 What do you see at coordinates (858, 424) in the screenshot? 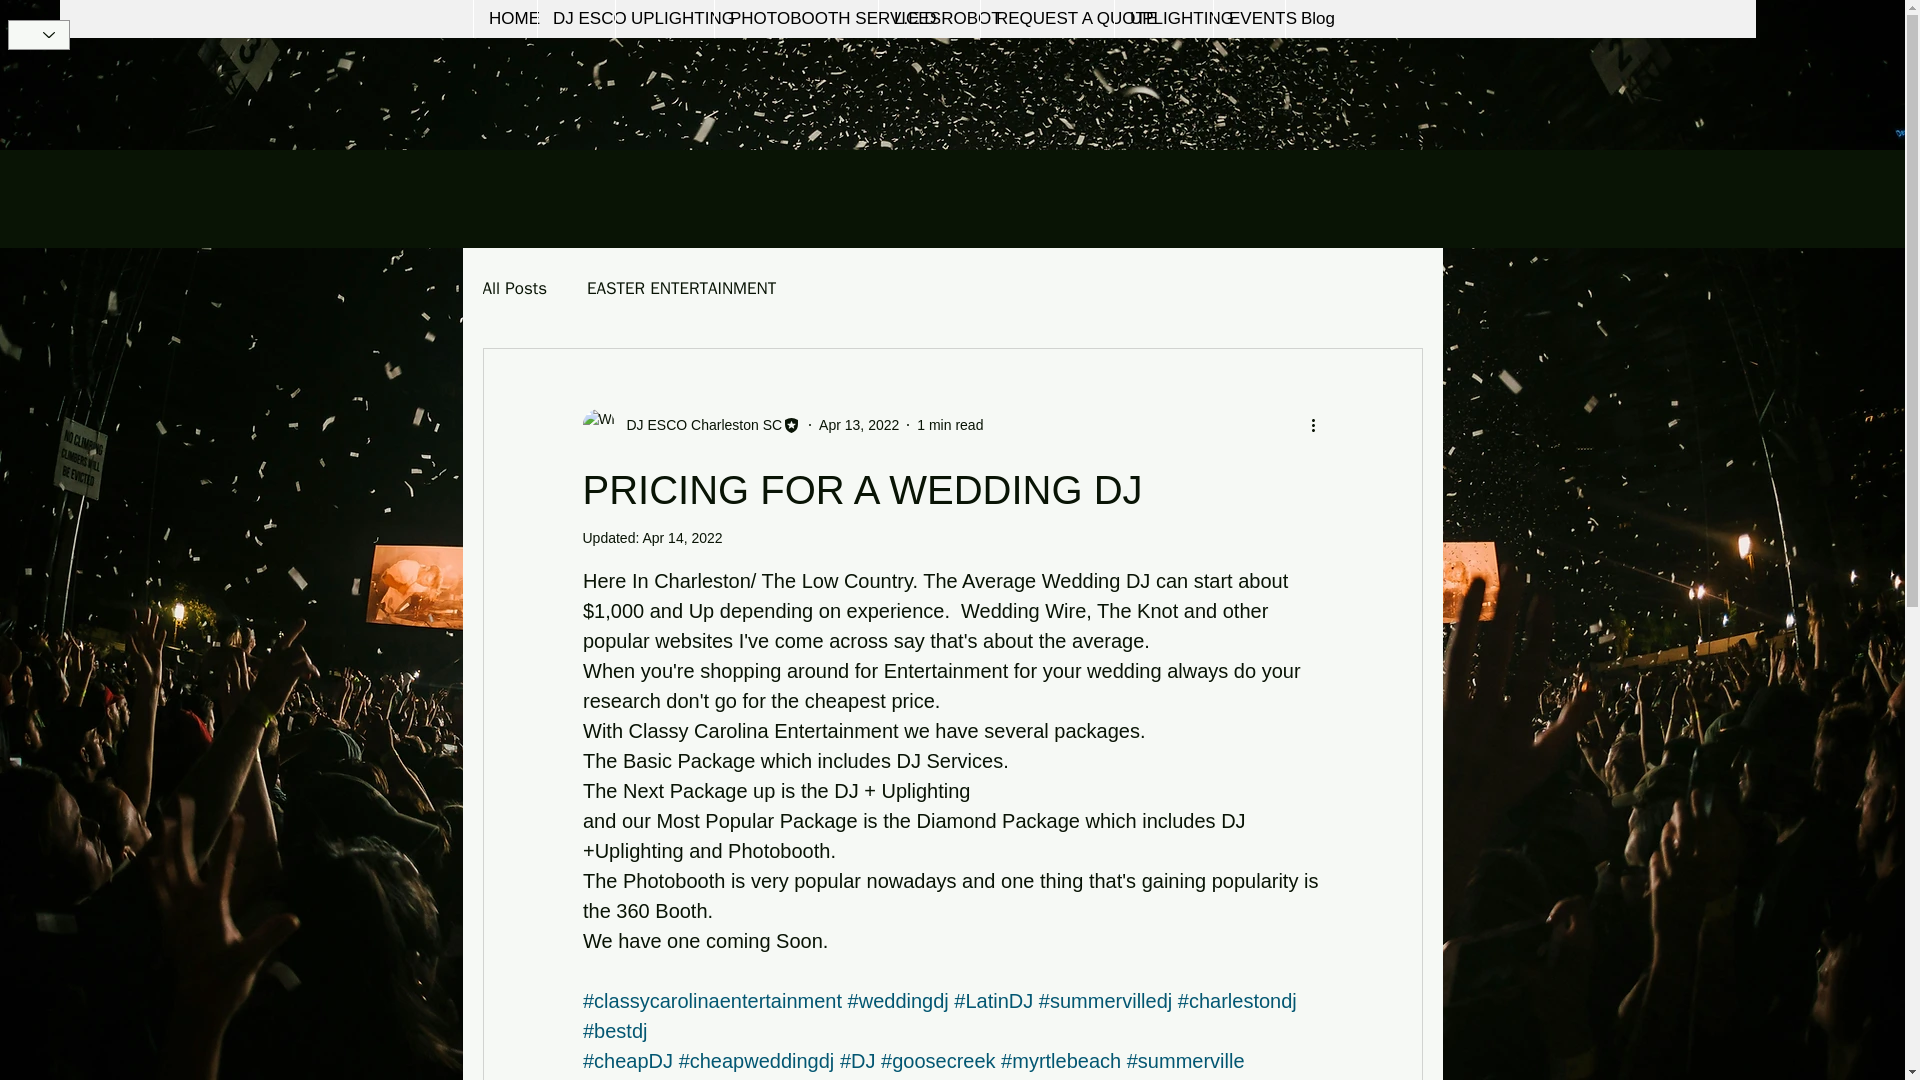
I see `Apr 13, 2022` at bounding box center [858, 424].